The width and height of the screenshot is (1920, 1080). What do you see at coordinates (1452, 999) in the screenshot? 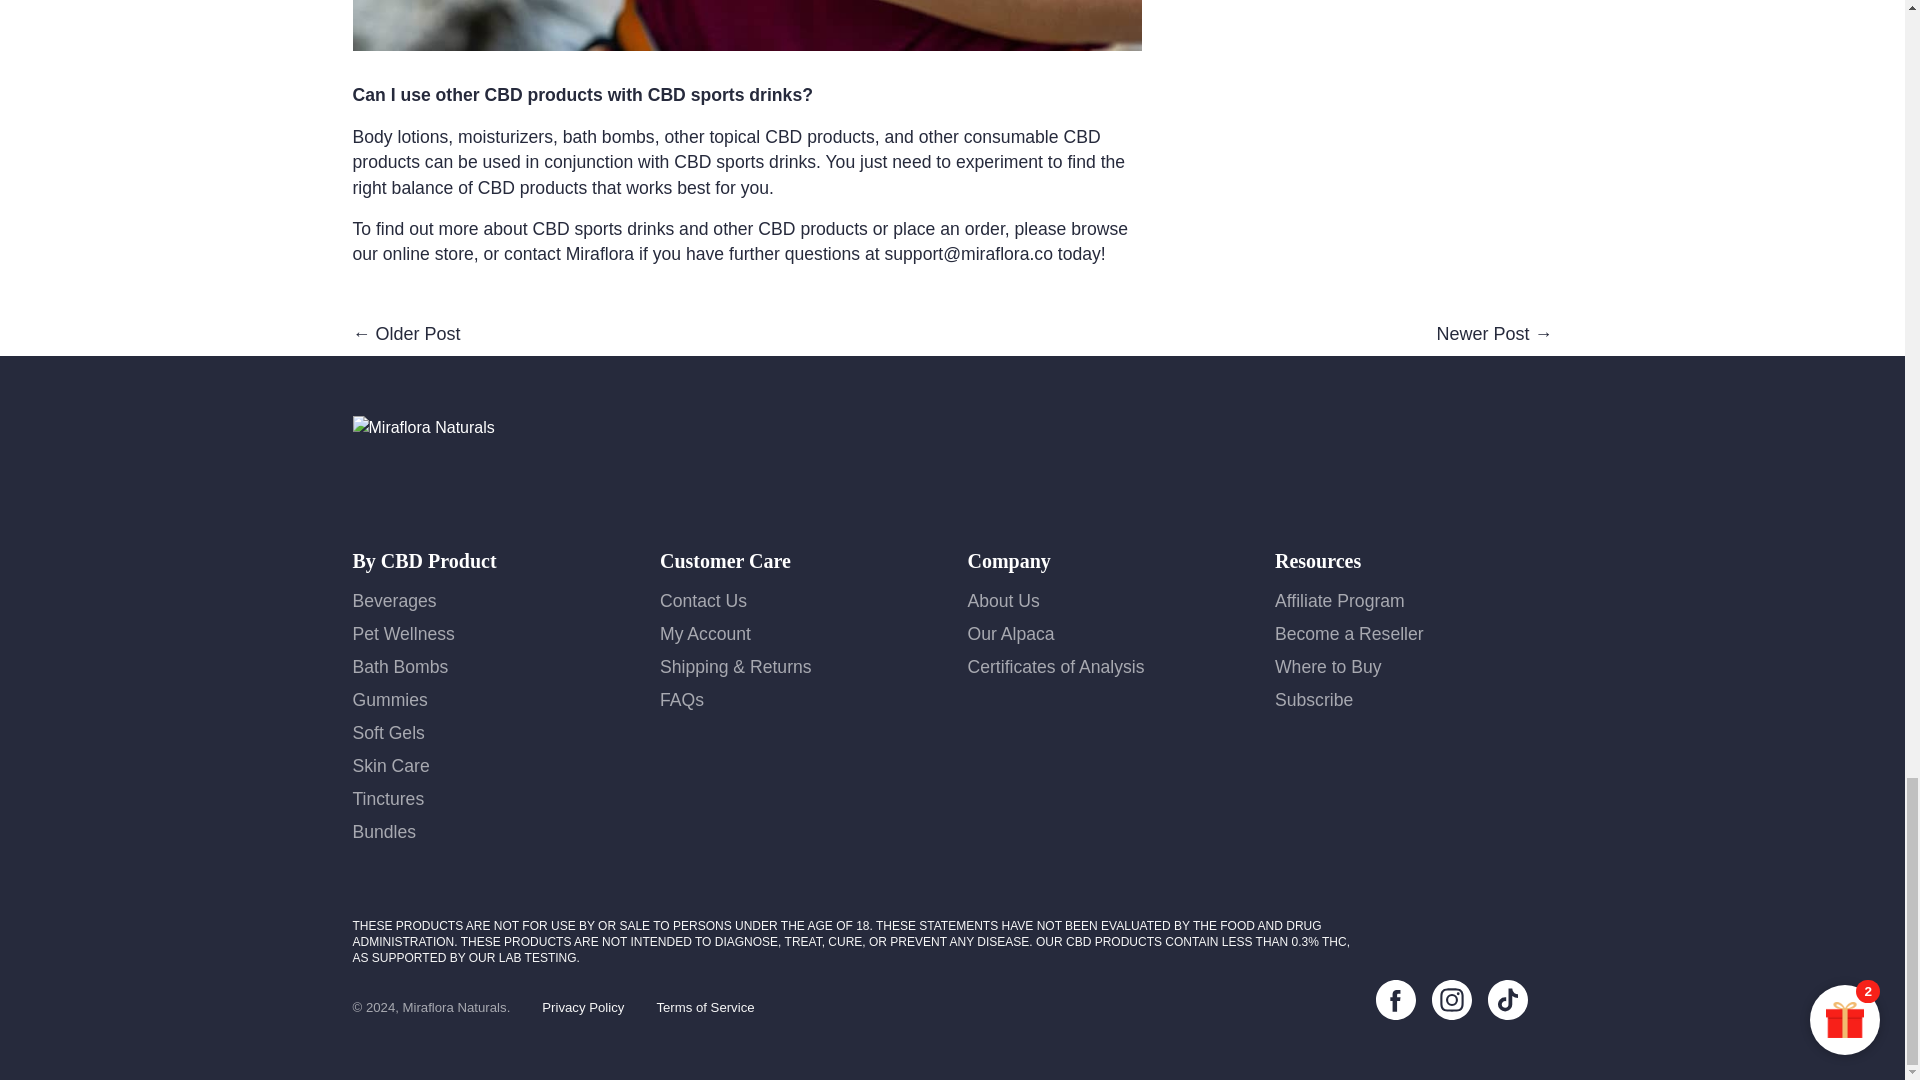
I see `View Miraflora Naturals on Instagram` at bounding box center [1452, 999].